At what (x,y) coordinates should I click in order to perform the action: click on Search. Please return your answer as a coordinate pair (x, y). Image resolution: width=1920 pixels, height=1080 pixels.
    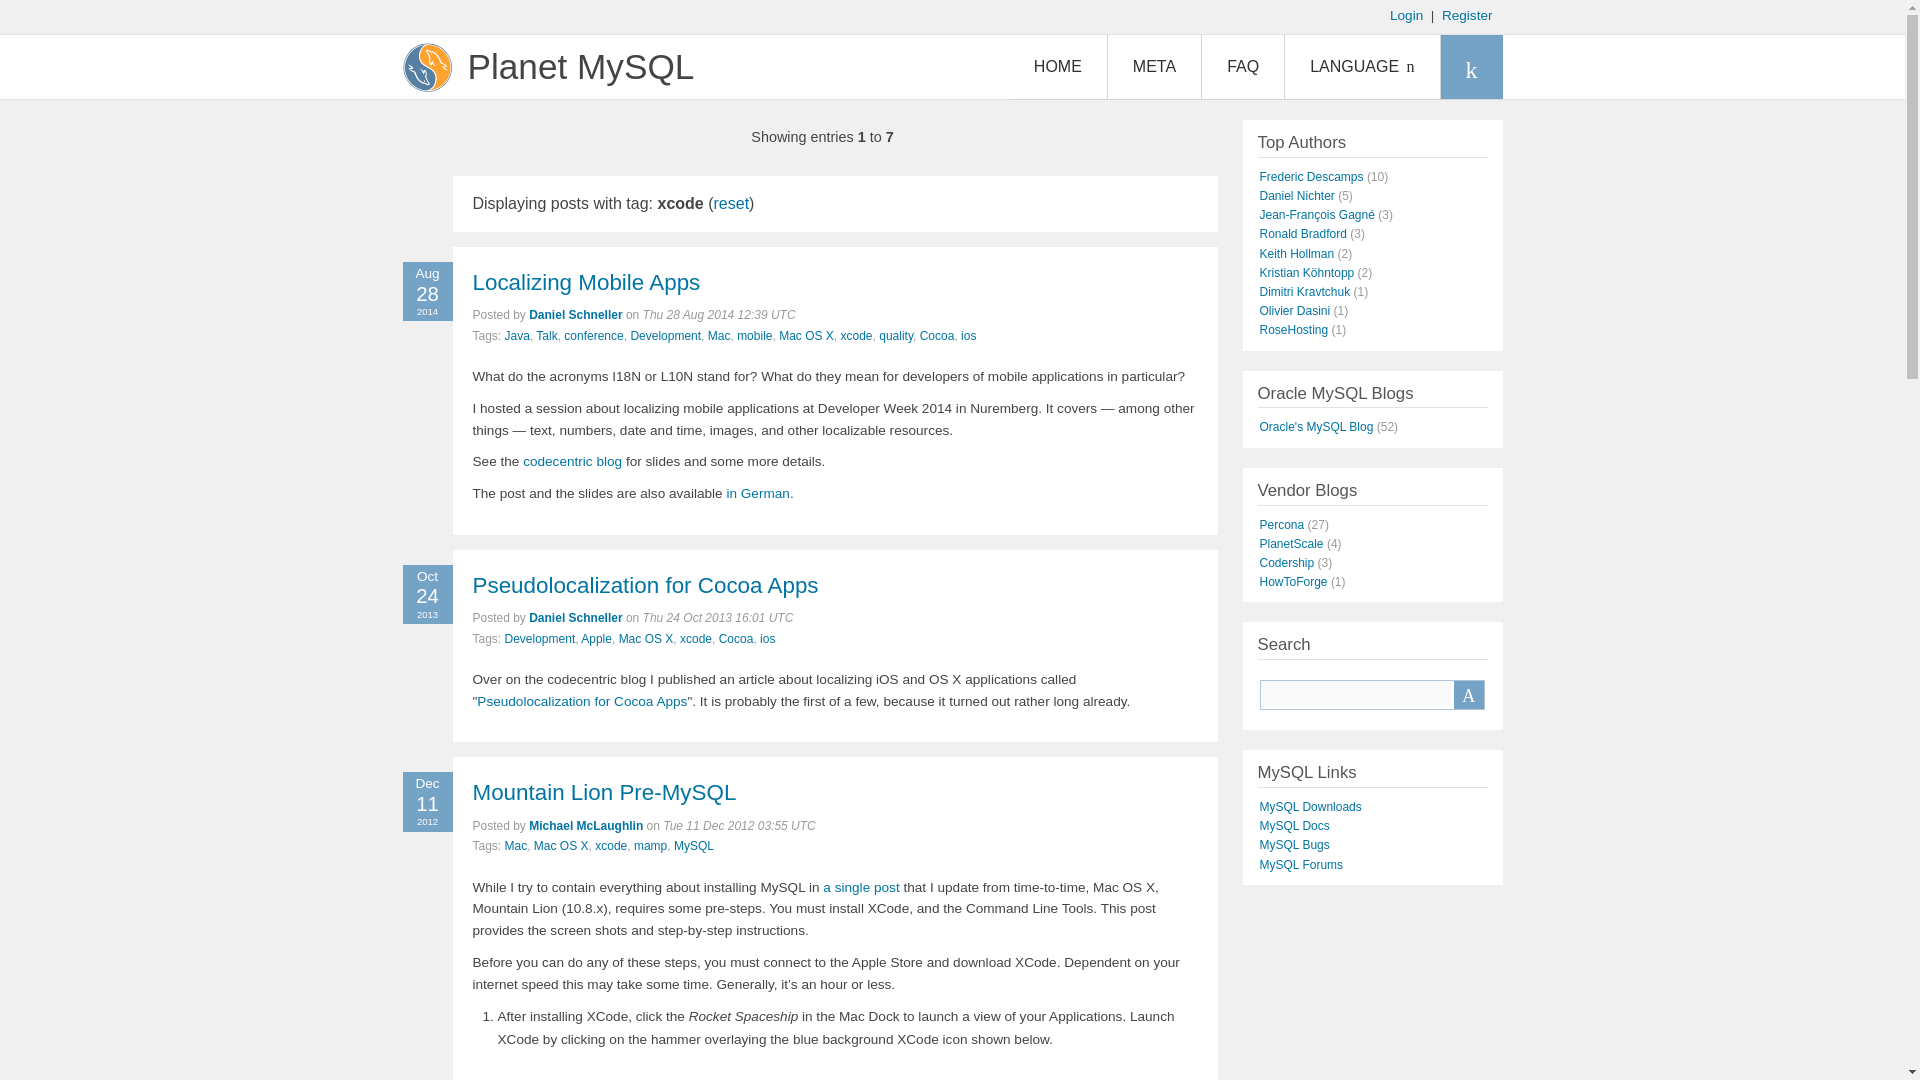
    Looking at the image, I should click on (1468, 694).